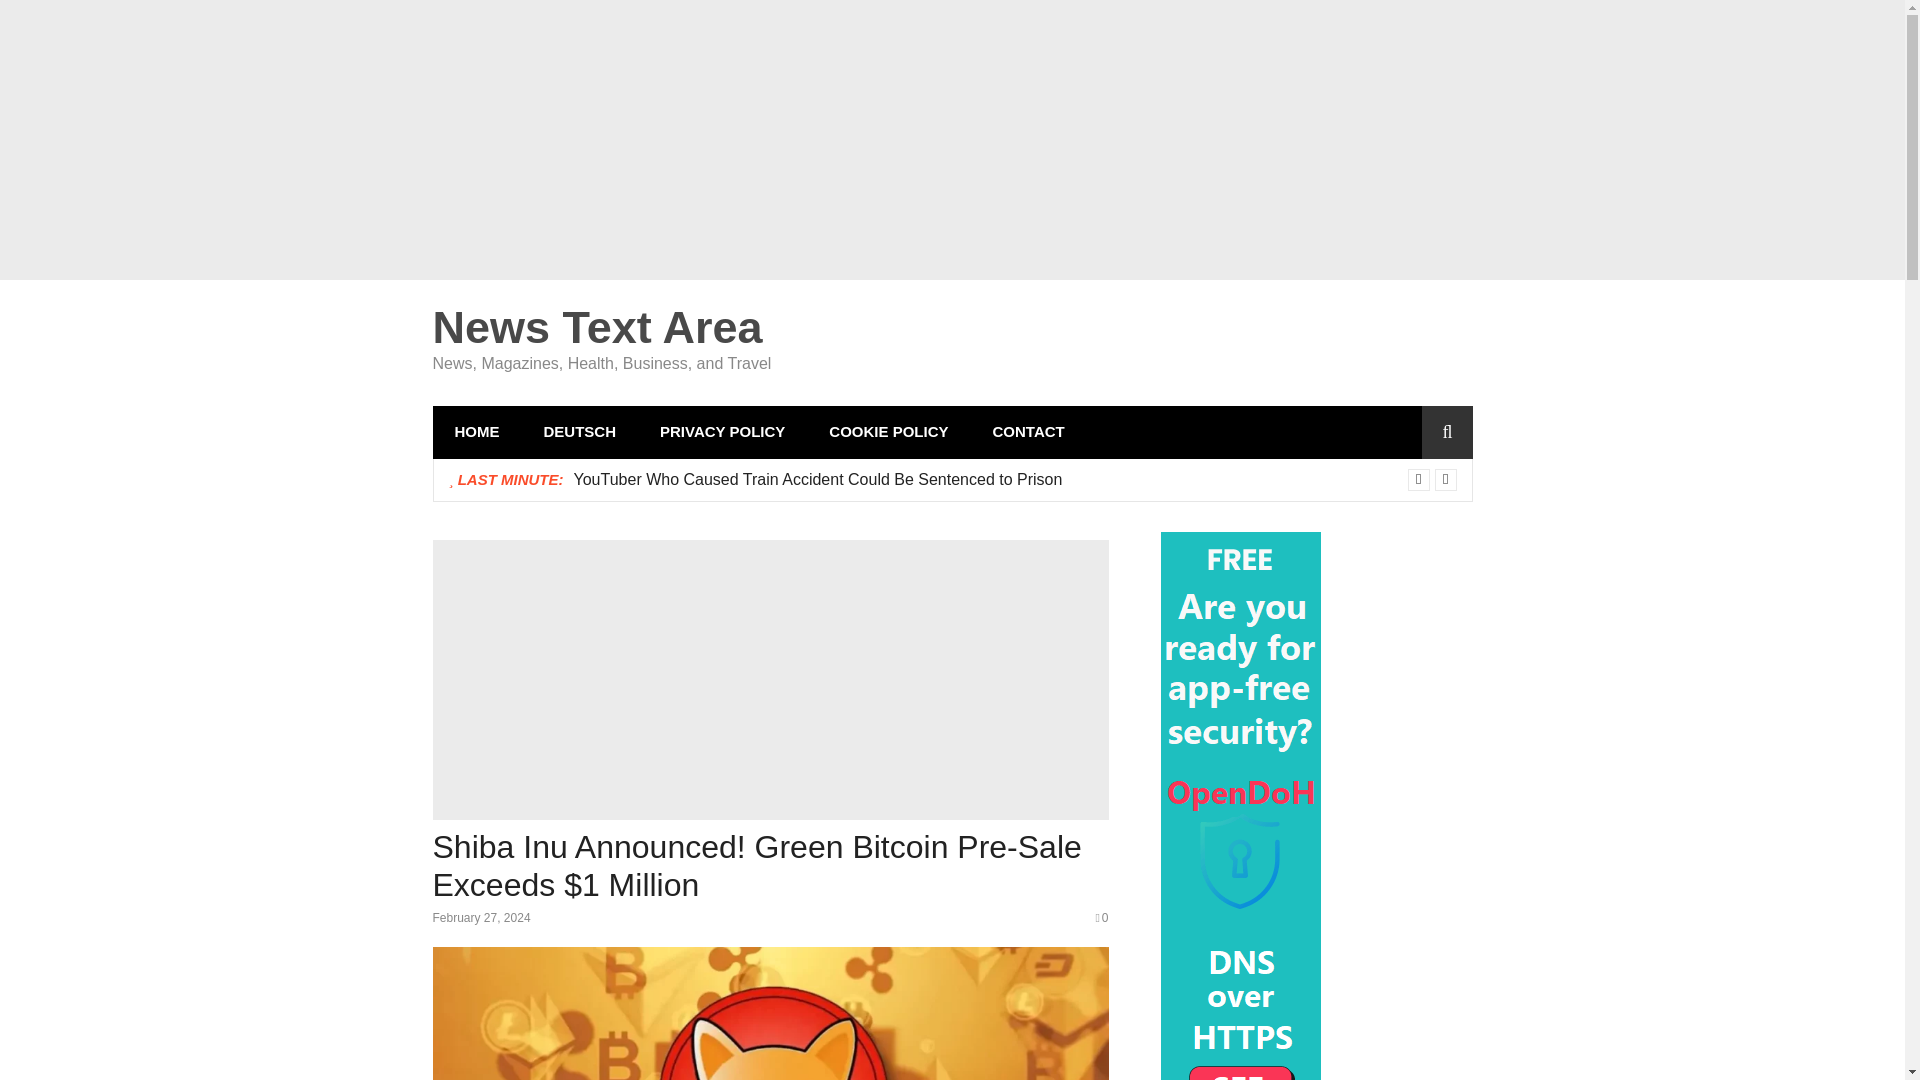 This screenshot has height=1080, width=1920. What do you see at coordinates (722, 432) in the screenshot?
I see `PRIVACY POLICY` at bounding box center [722, 432].